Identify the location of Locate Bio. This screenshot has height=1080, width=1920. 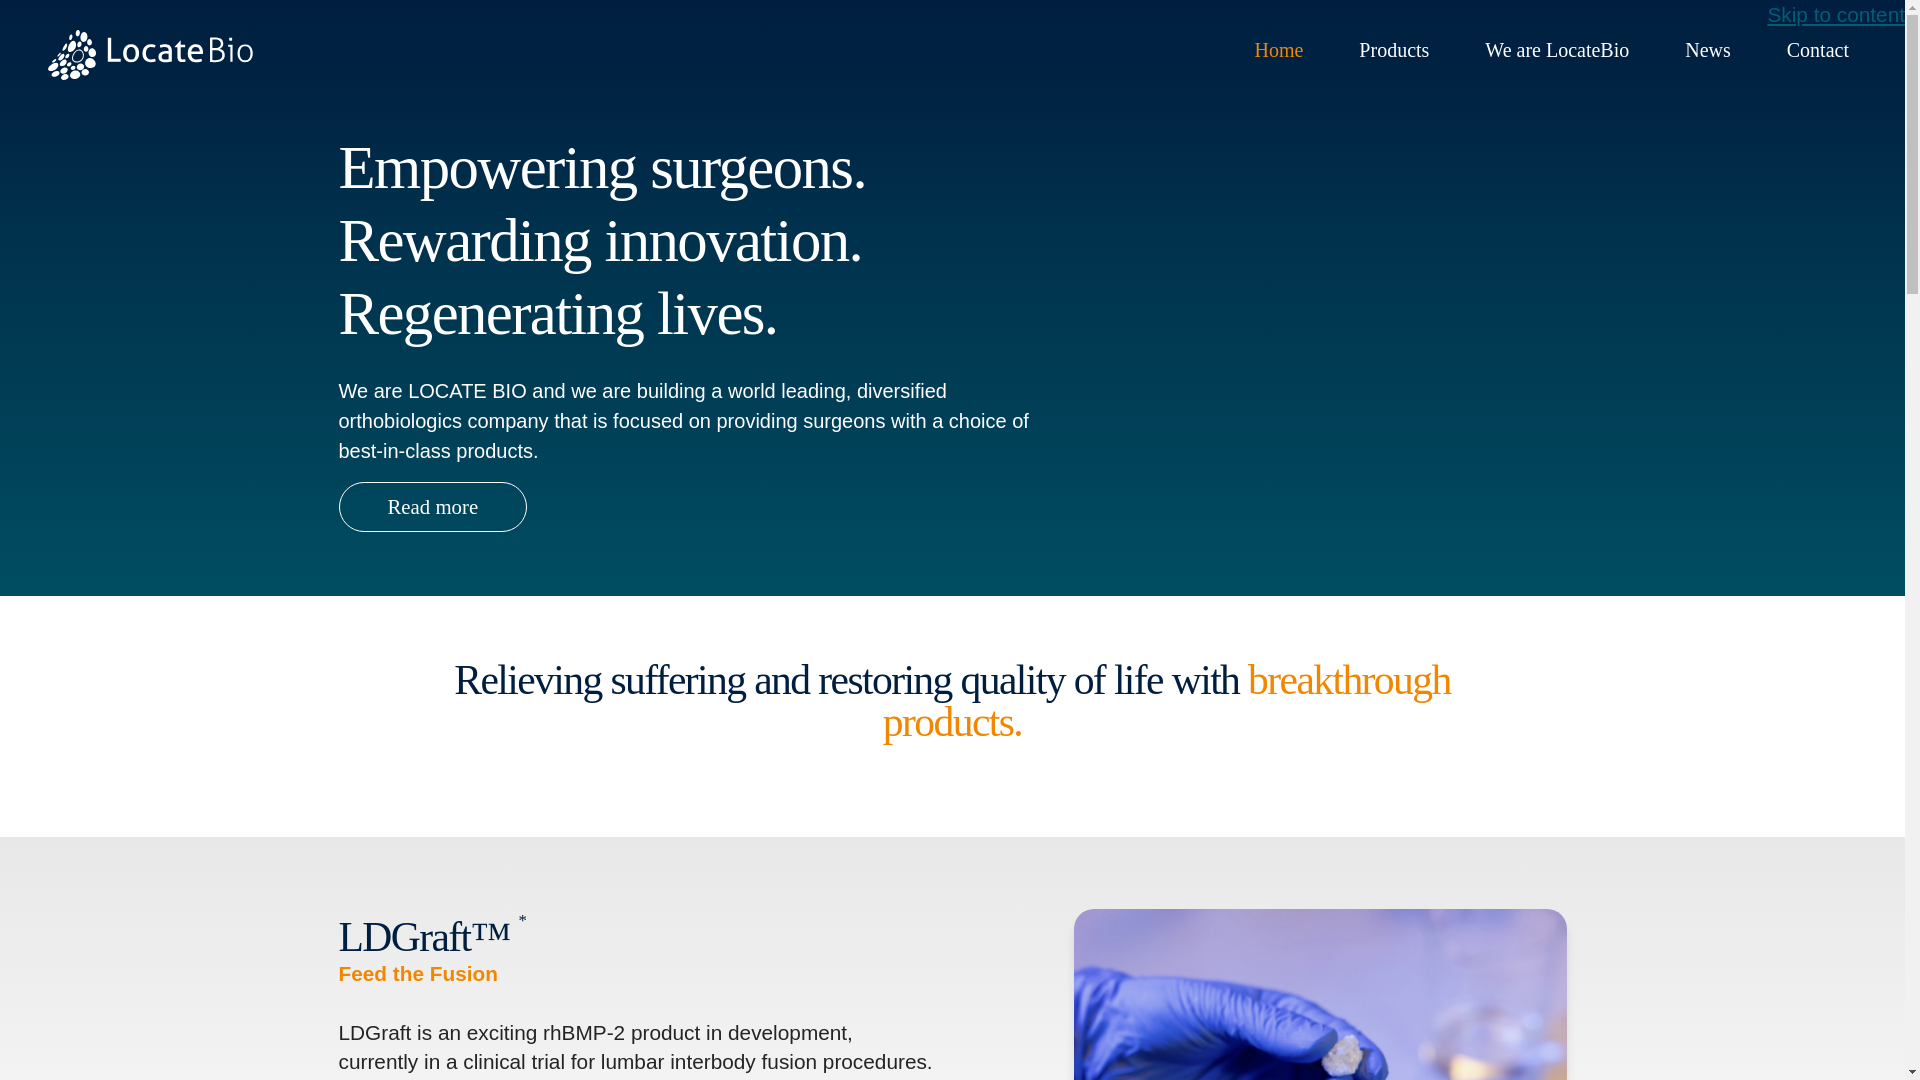
(188, 54).